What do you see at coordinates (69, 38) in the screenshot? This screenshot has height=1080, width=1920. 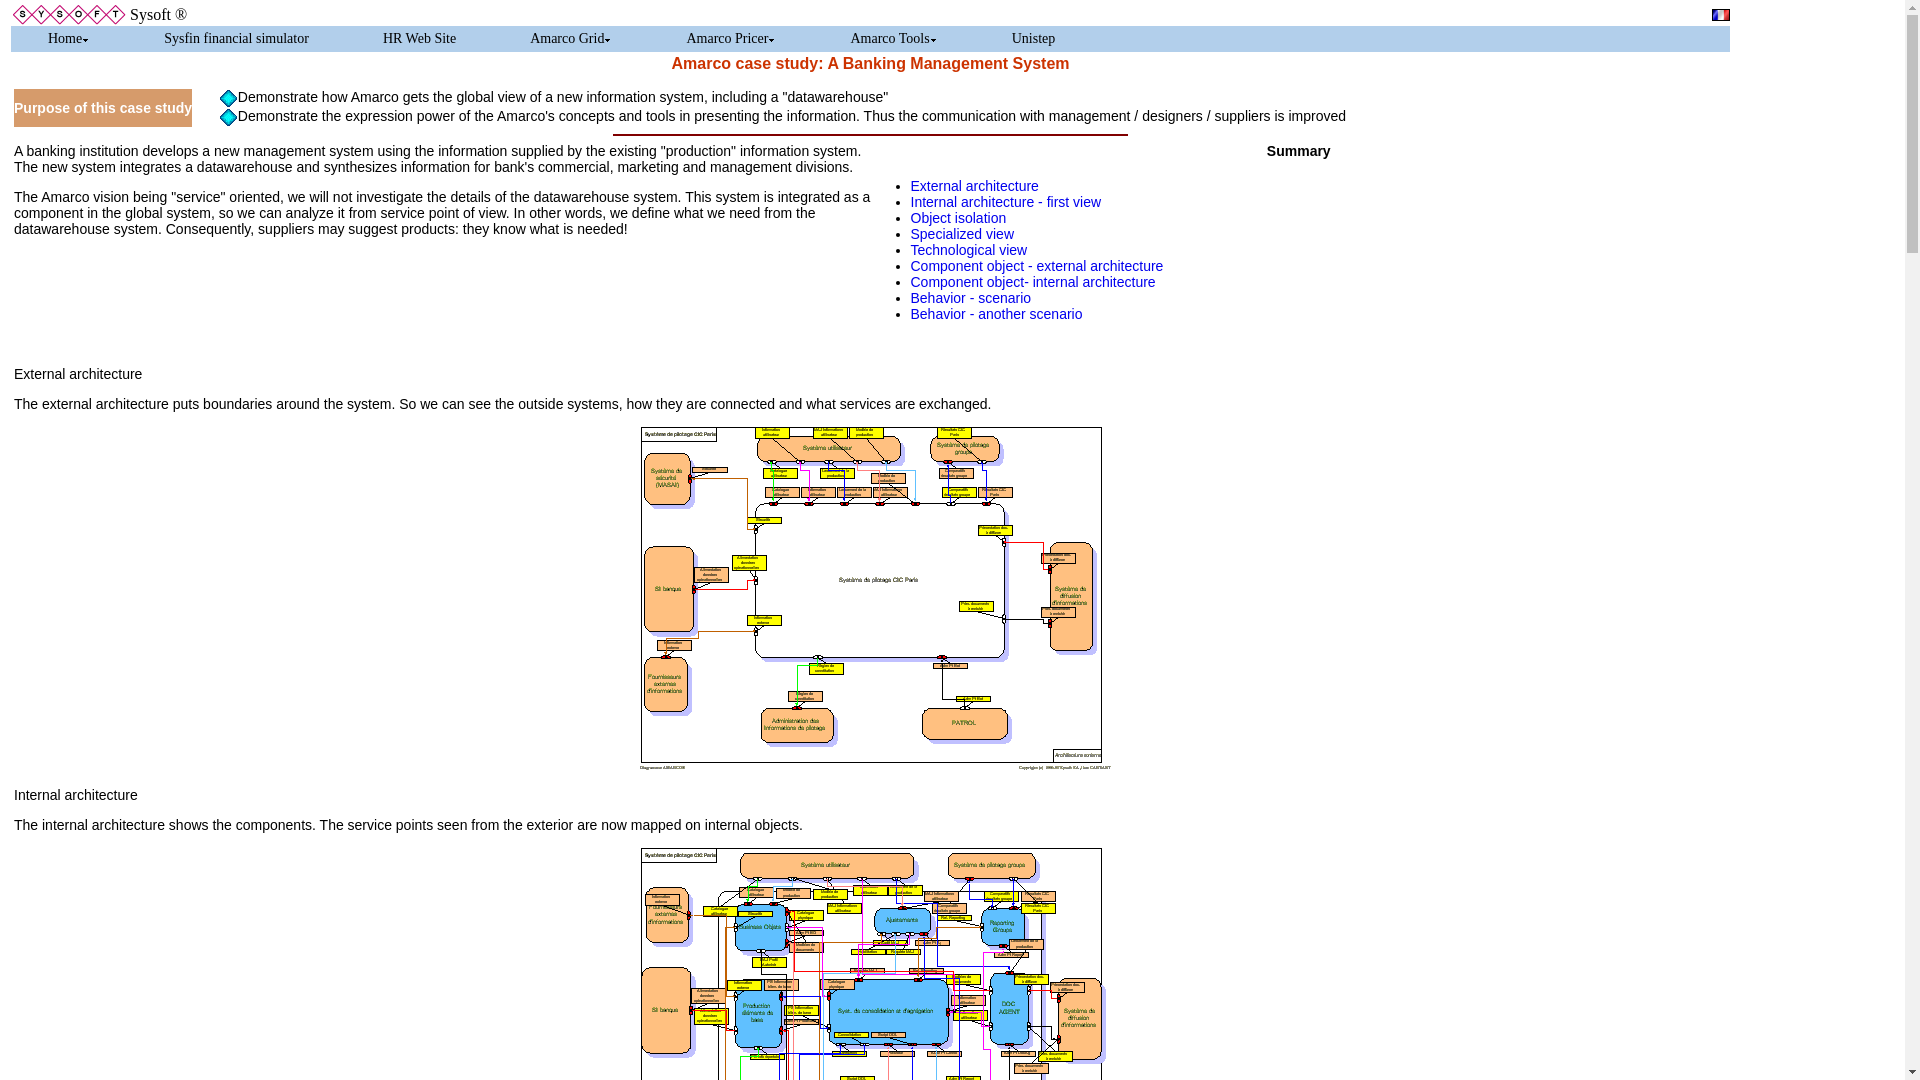 I see `Home` at bounding box center [69, 38].